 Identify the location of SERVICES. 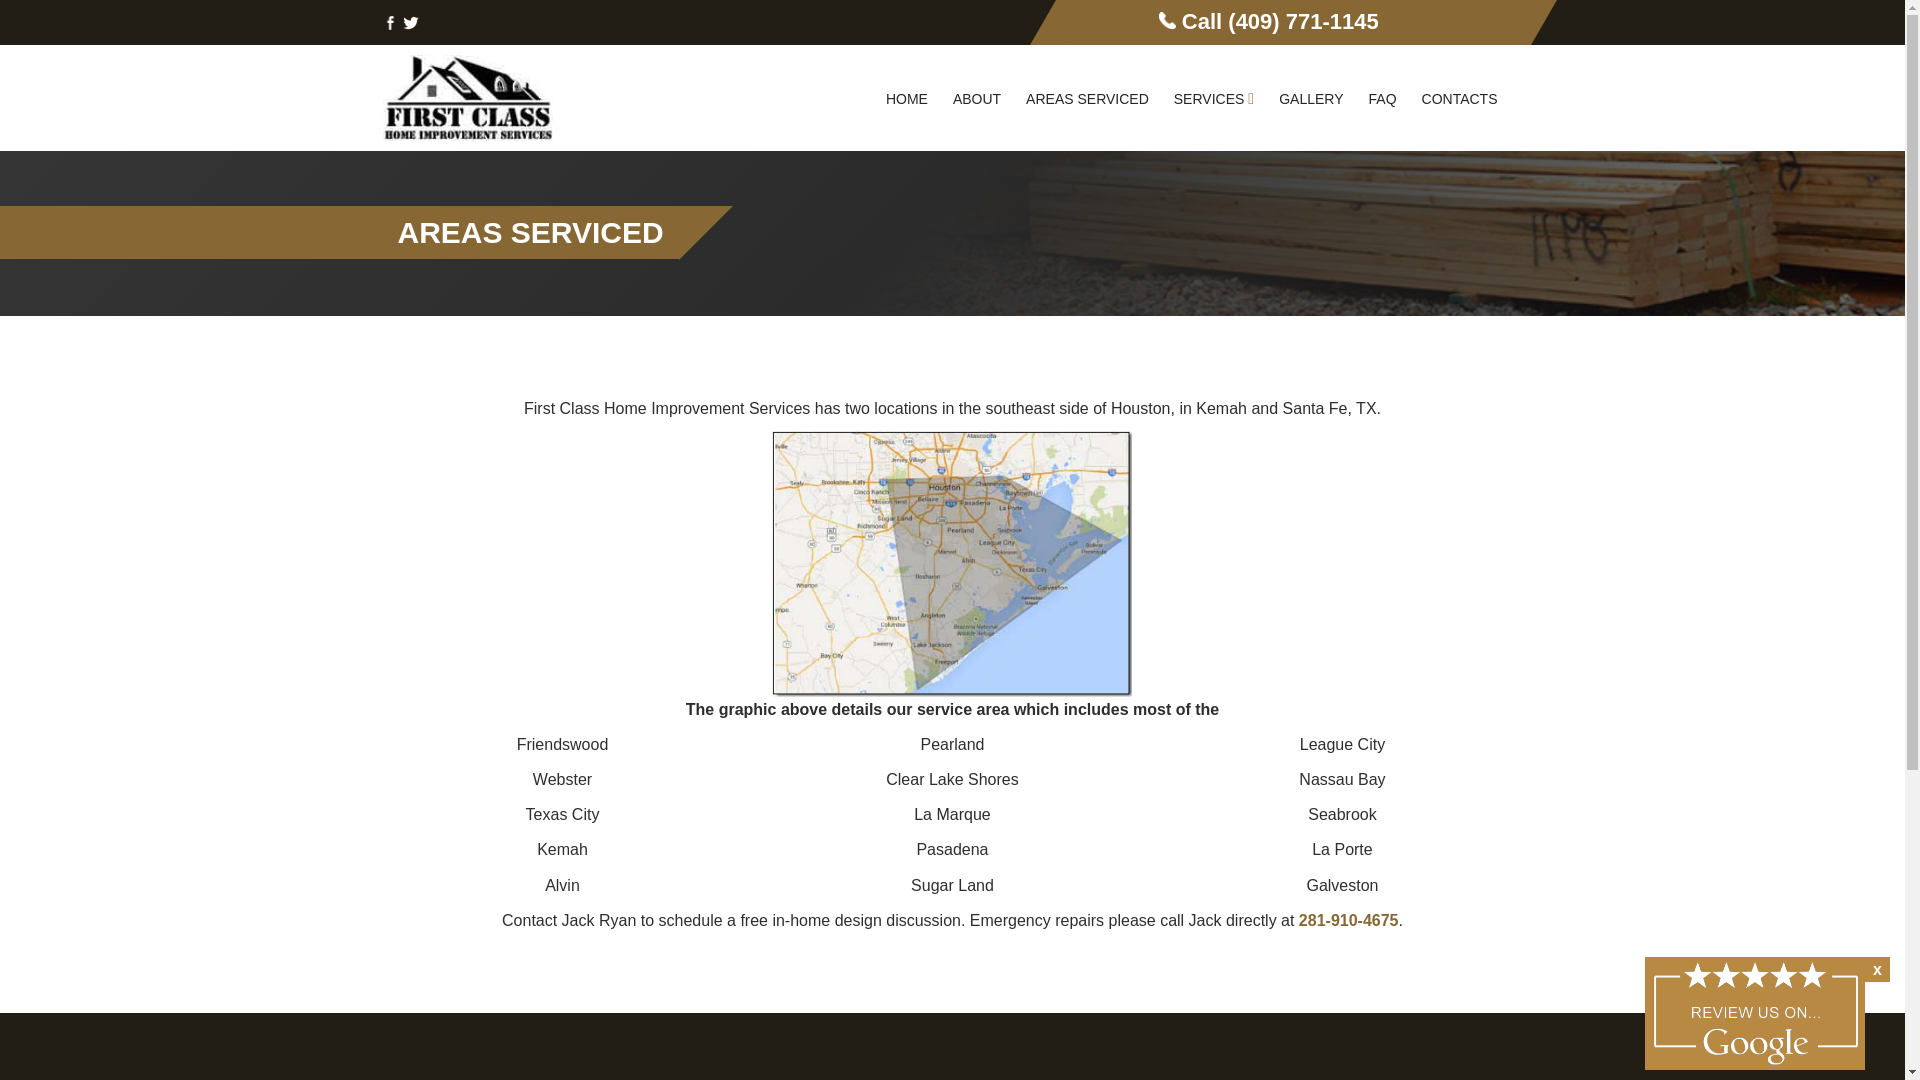
(1213, 97).